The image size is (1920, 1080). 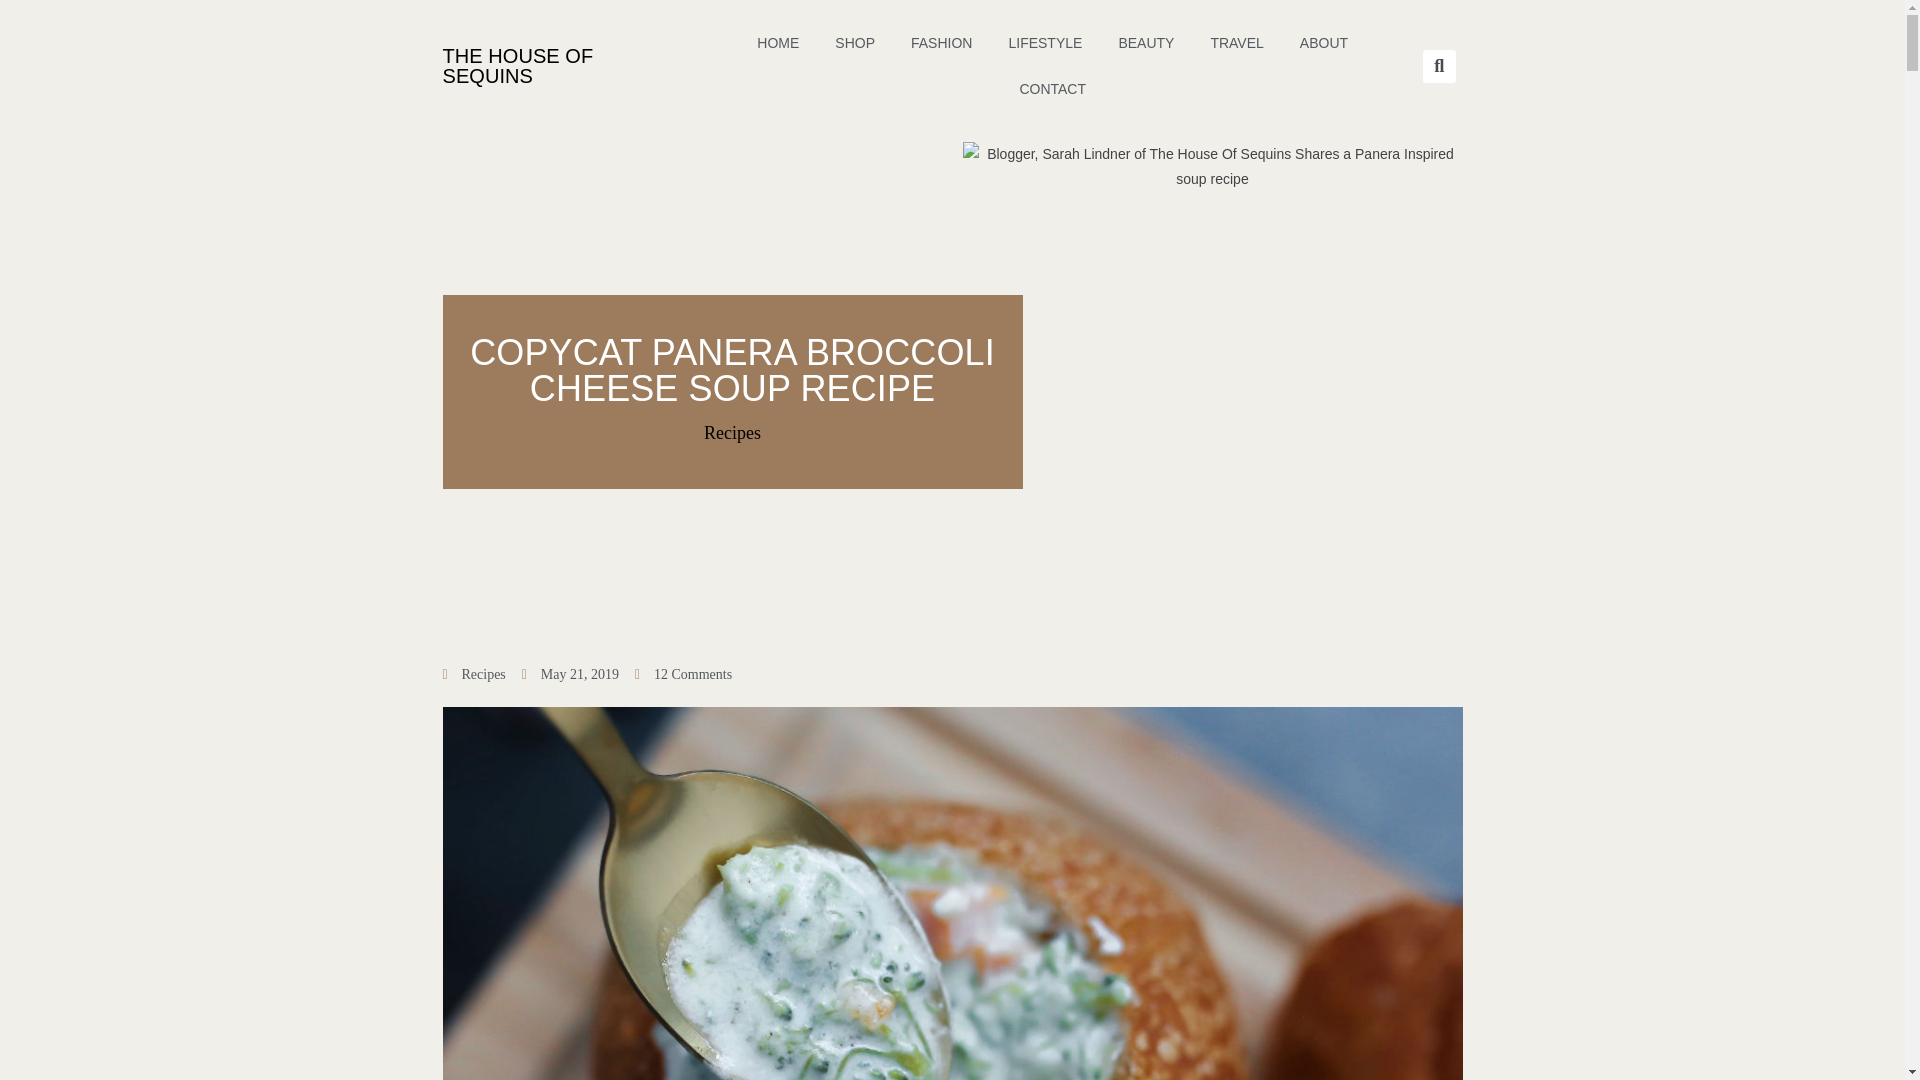 I want to click on CONTACT, so click(x=1052, y=88).